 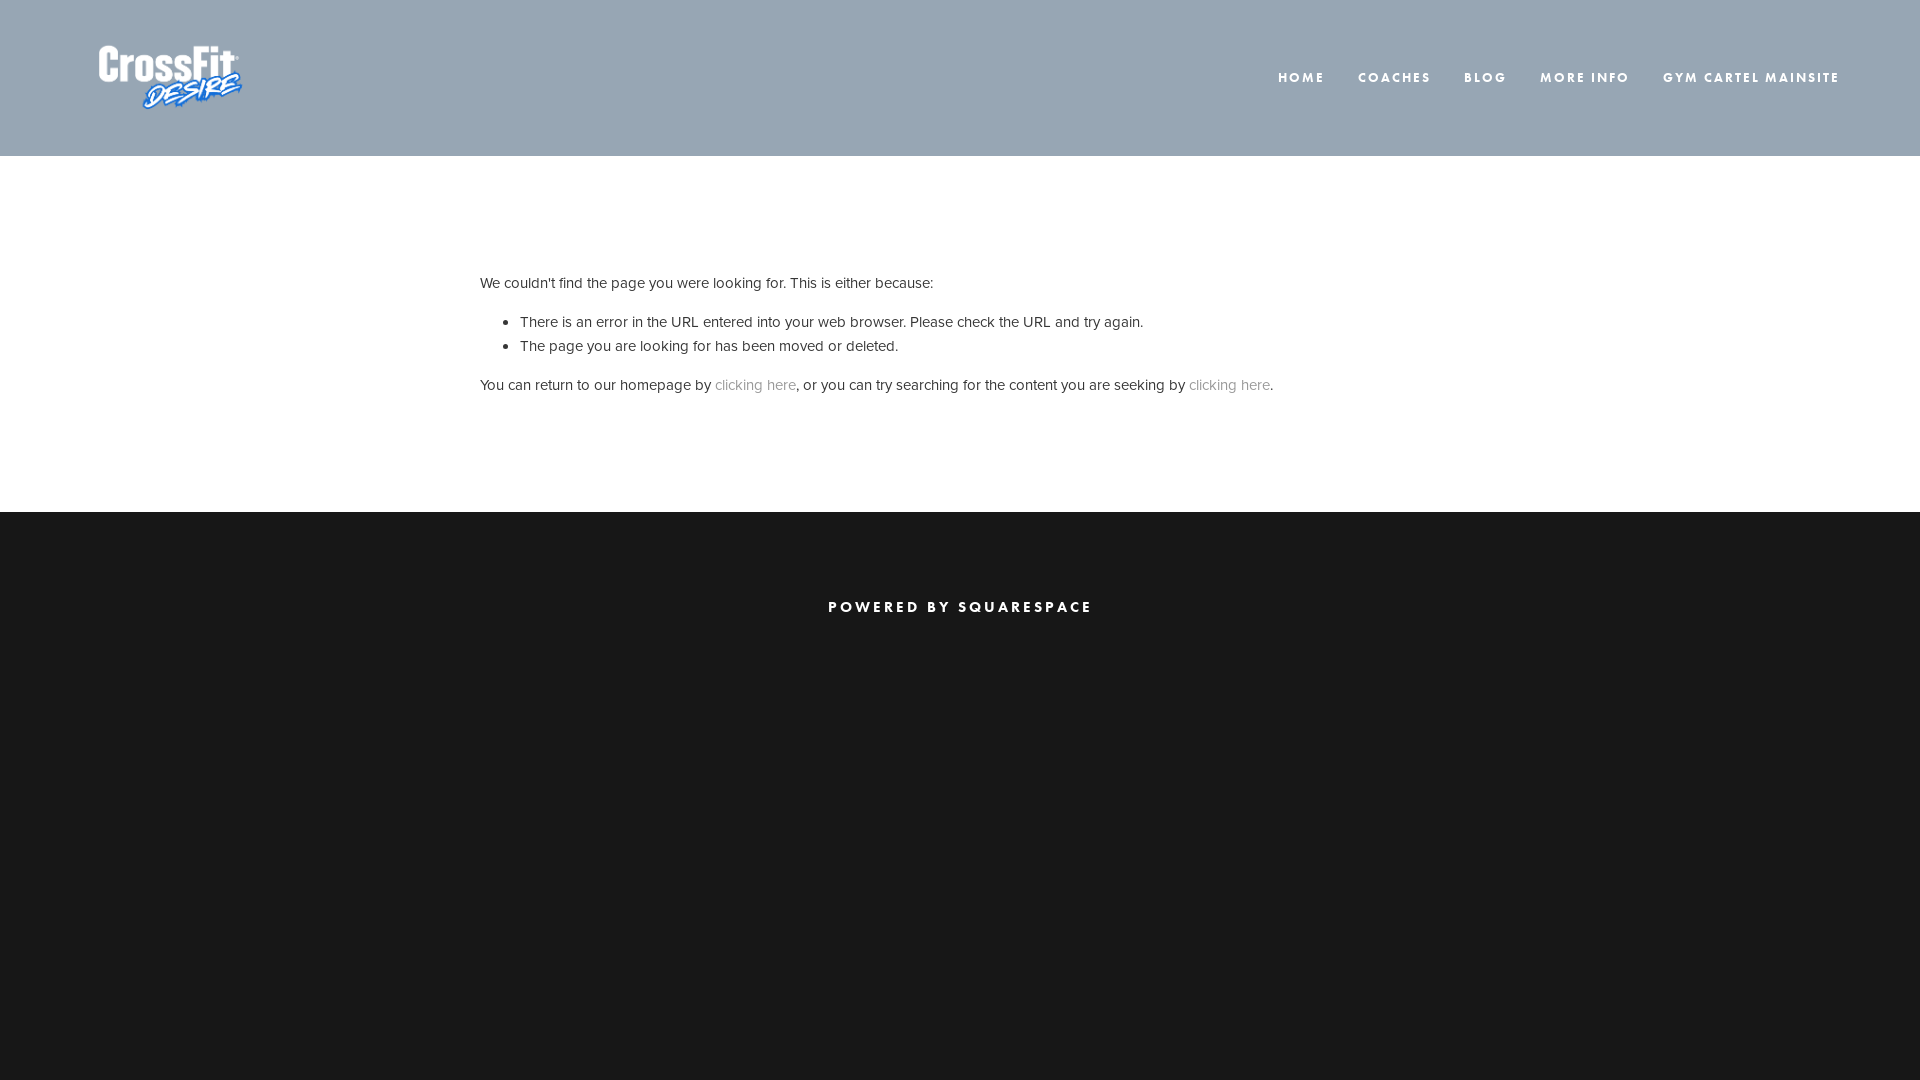 What do you see at coordinates (1230, 384) in the screenshot?
I see `clicking here` at bounding box center [1230, 384].